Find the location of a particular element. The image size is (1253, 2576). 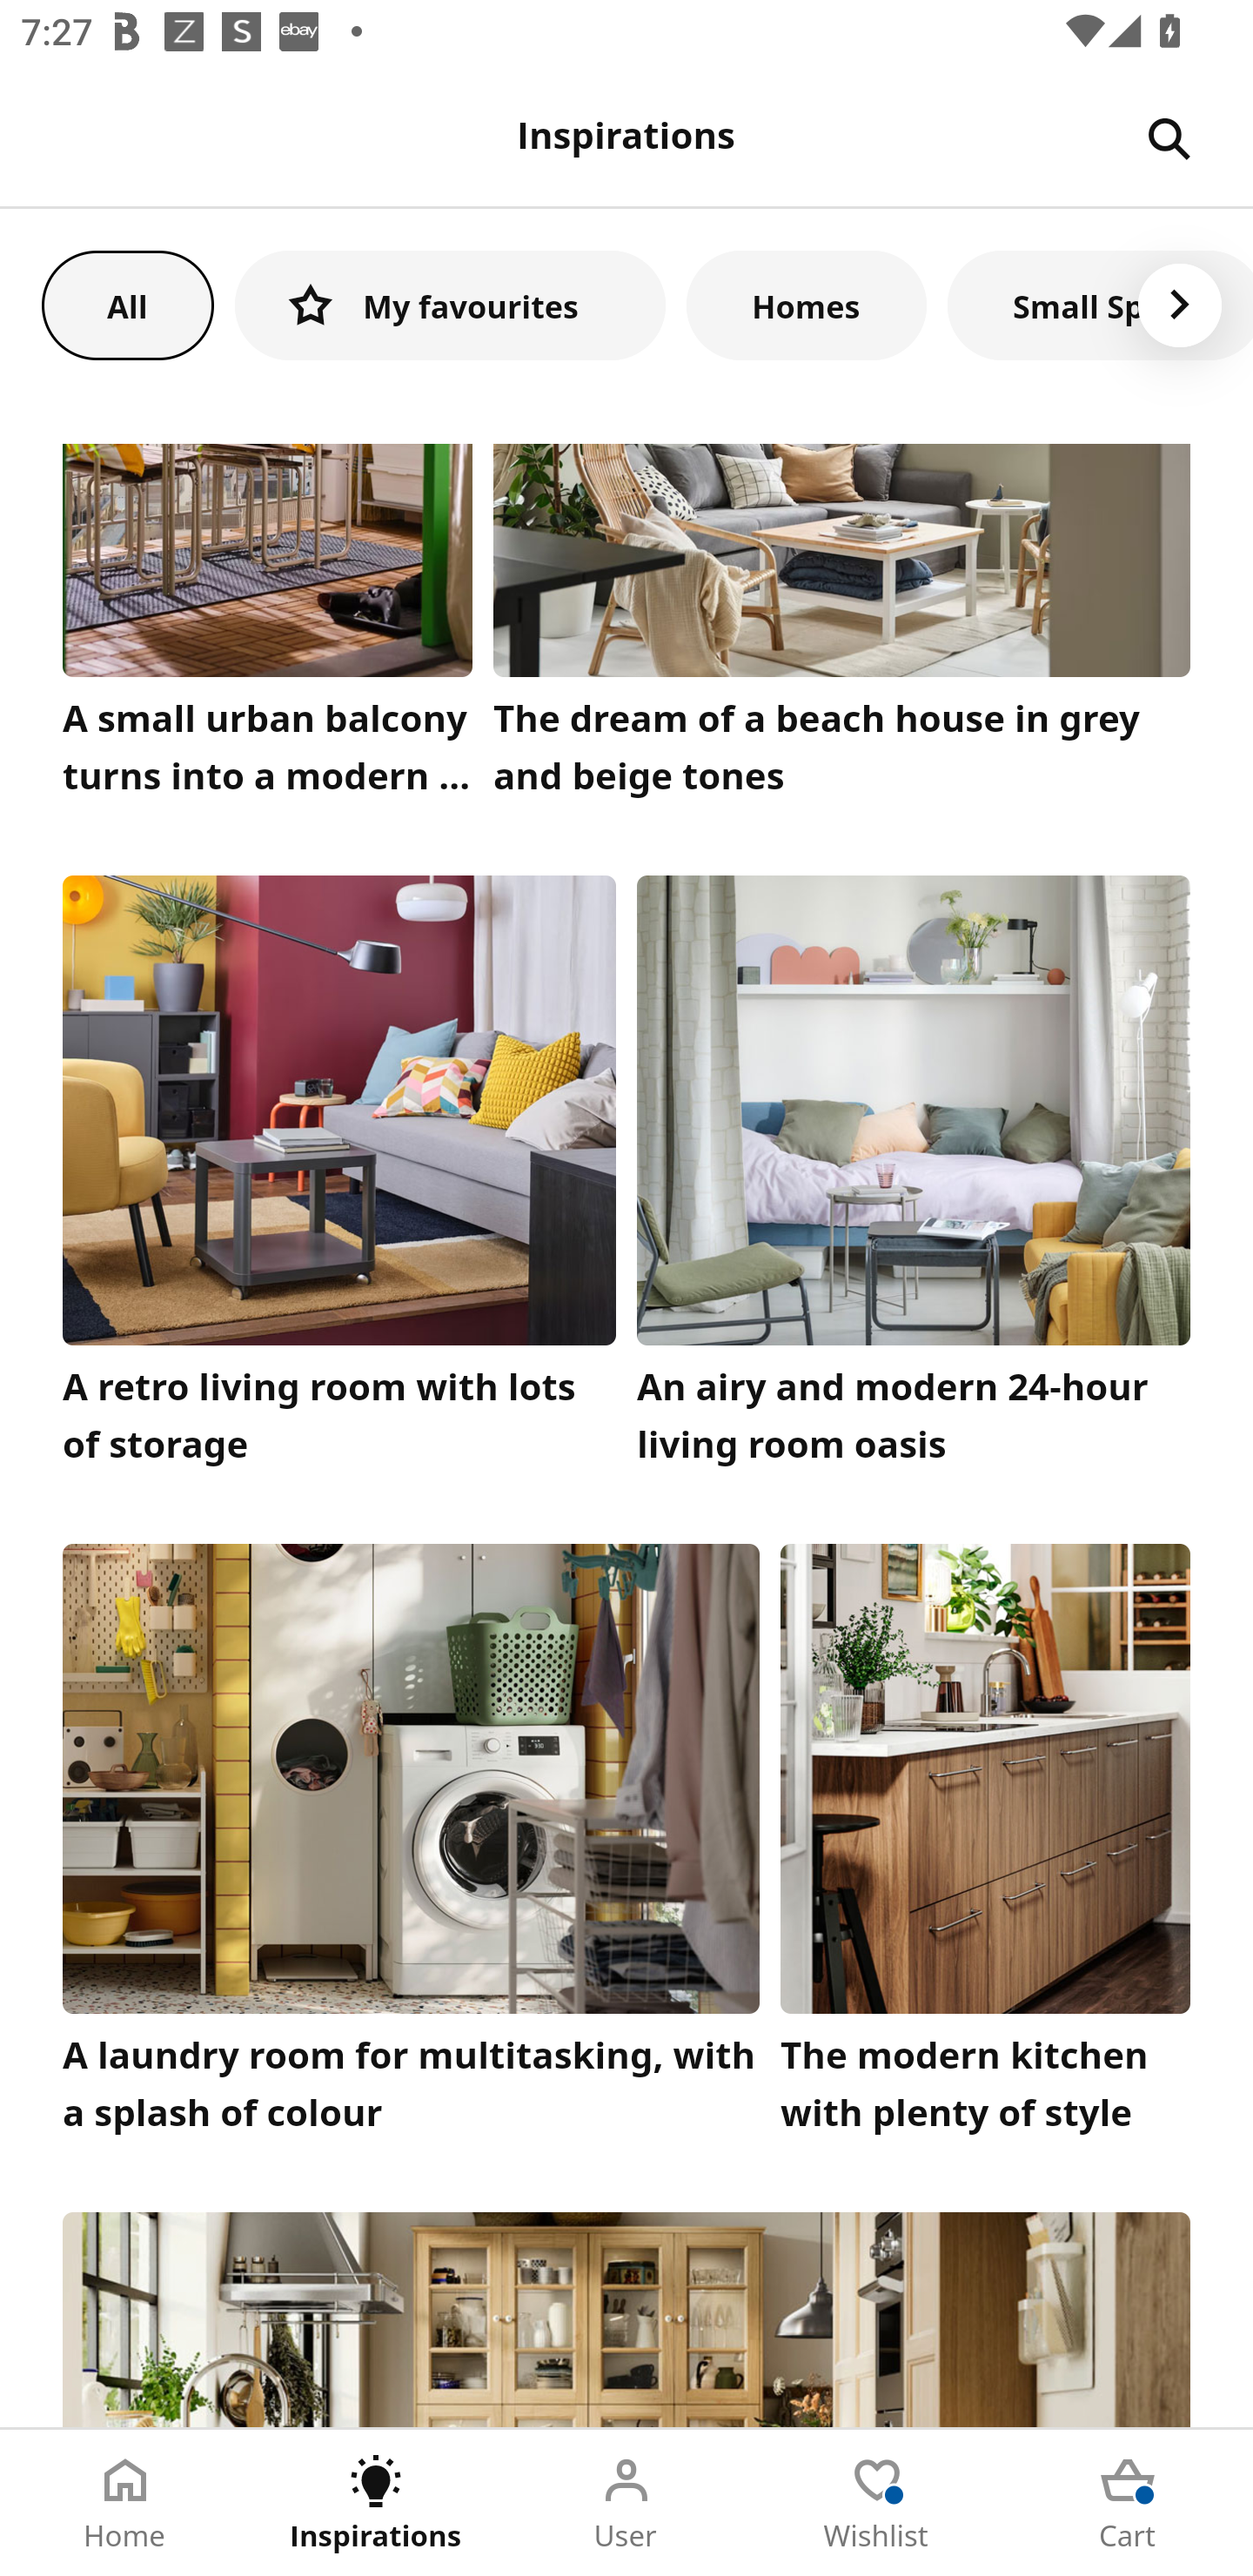

All is located at coordinates (127, 305).